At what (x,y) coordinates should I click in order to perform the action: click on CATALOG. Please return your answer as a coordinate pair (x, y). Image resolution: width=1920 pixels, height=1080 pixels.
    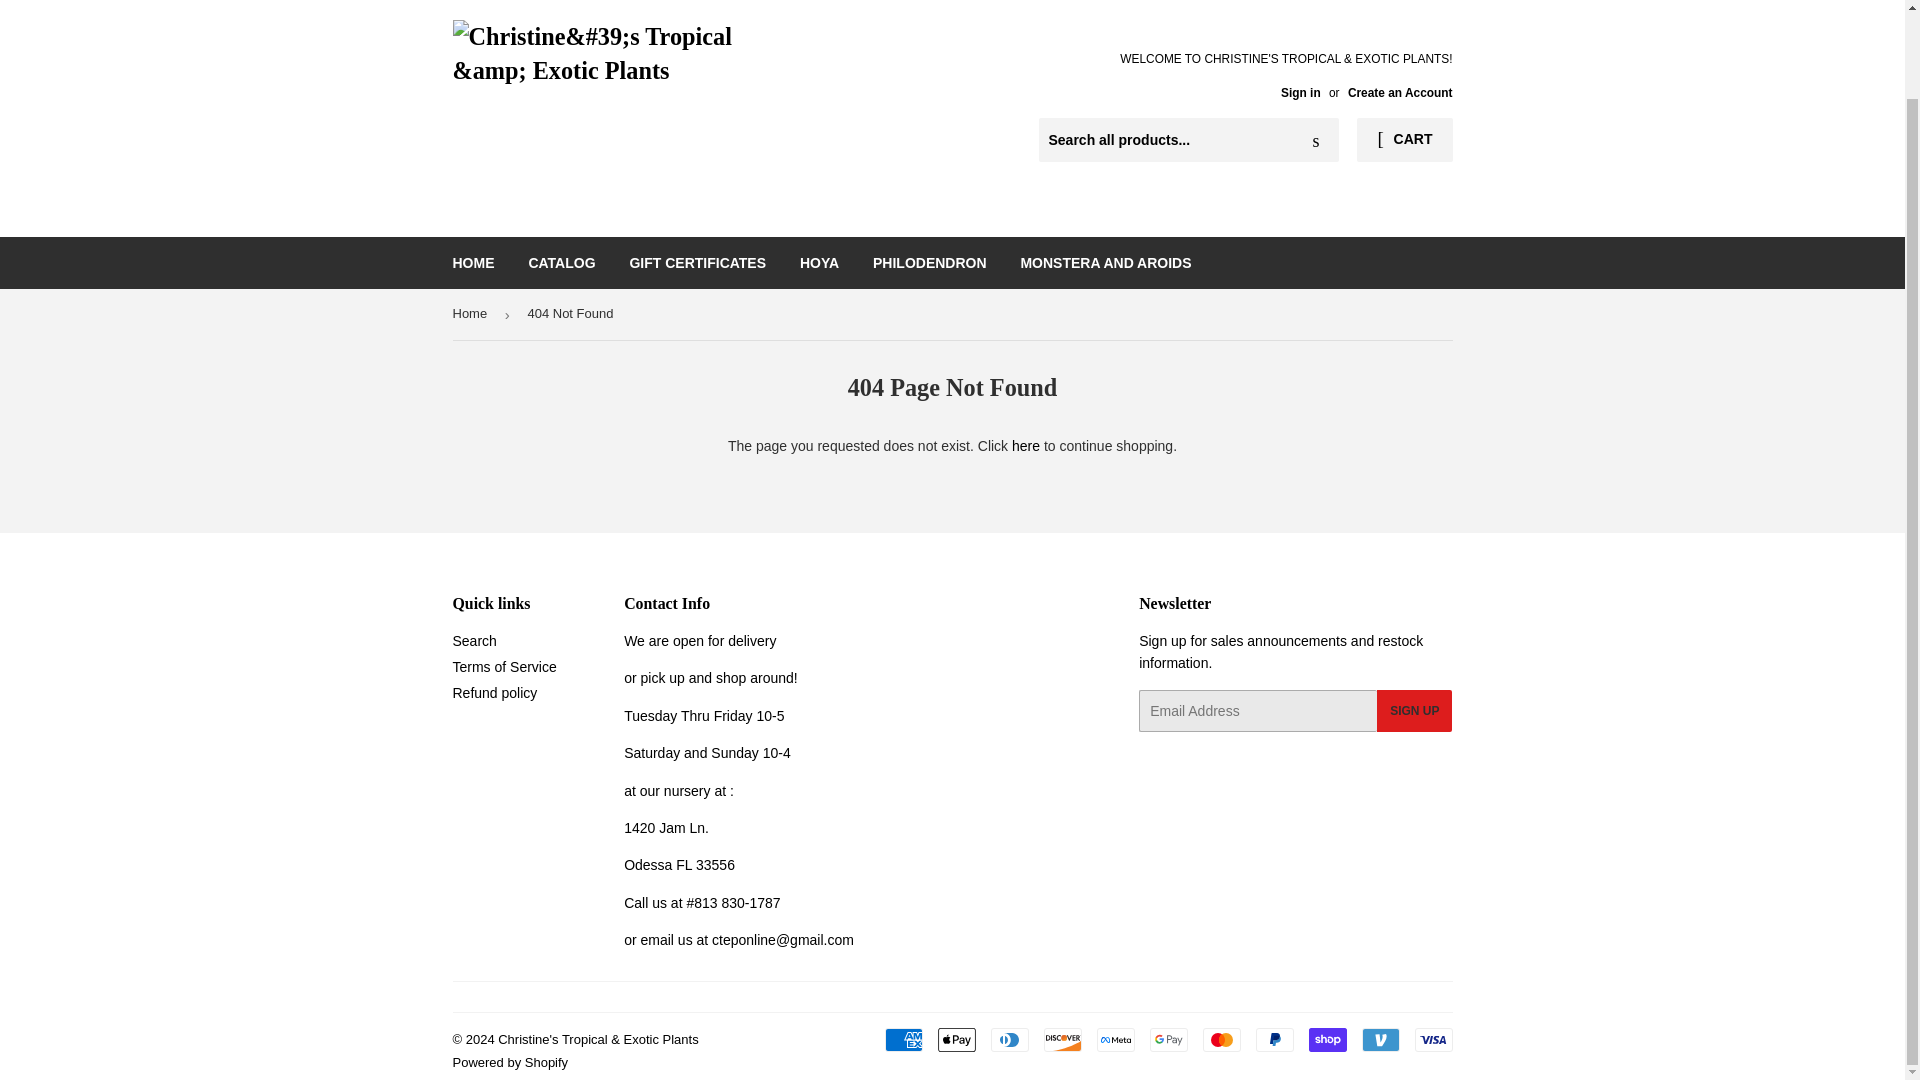
    Looking at the image, I should click on (561, 262).